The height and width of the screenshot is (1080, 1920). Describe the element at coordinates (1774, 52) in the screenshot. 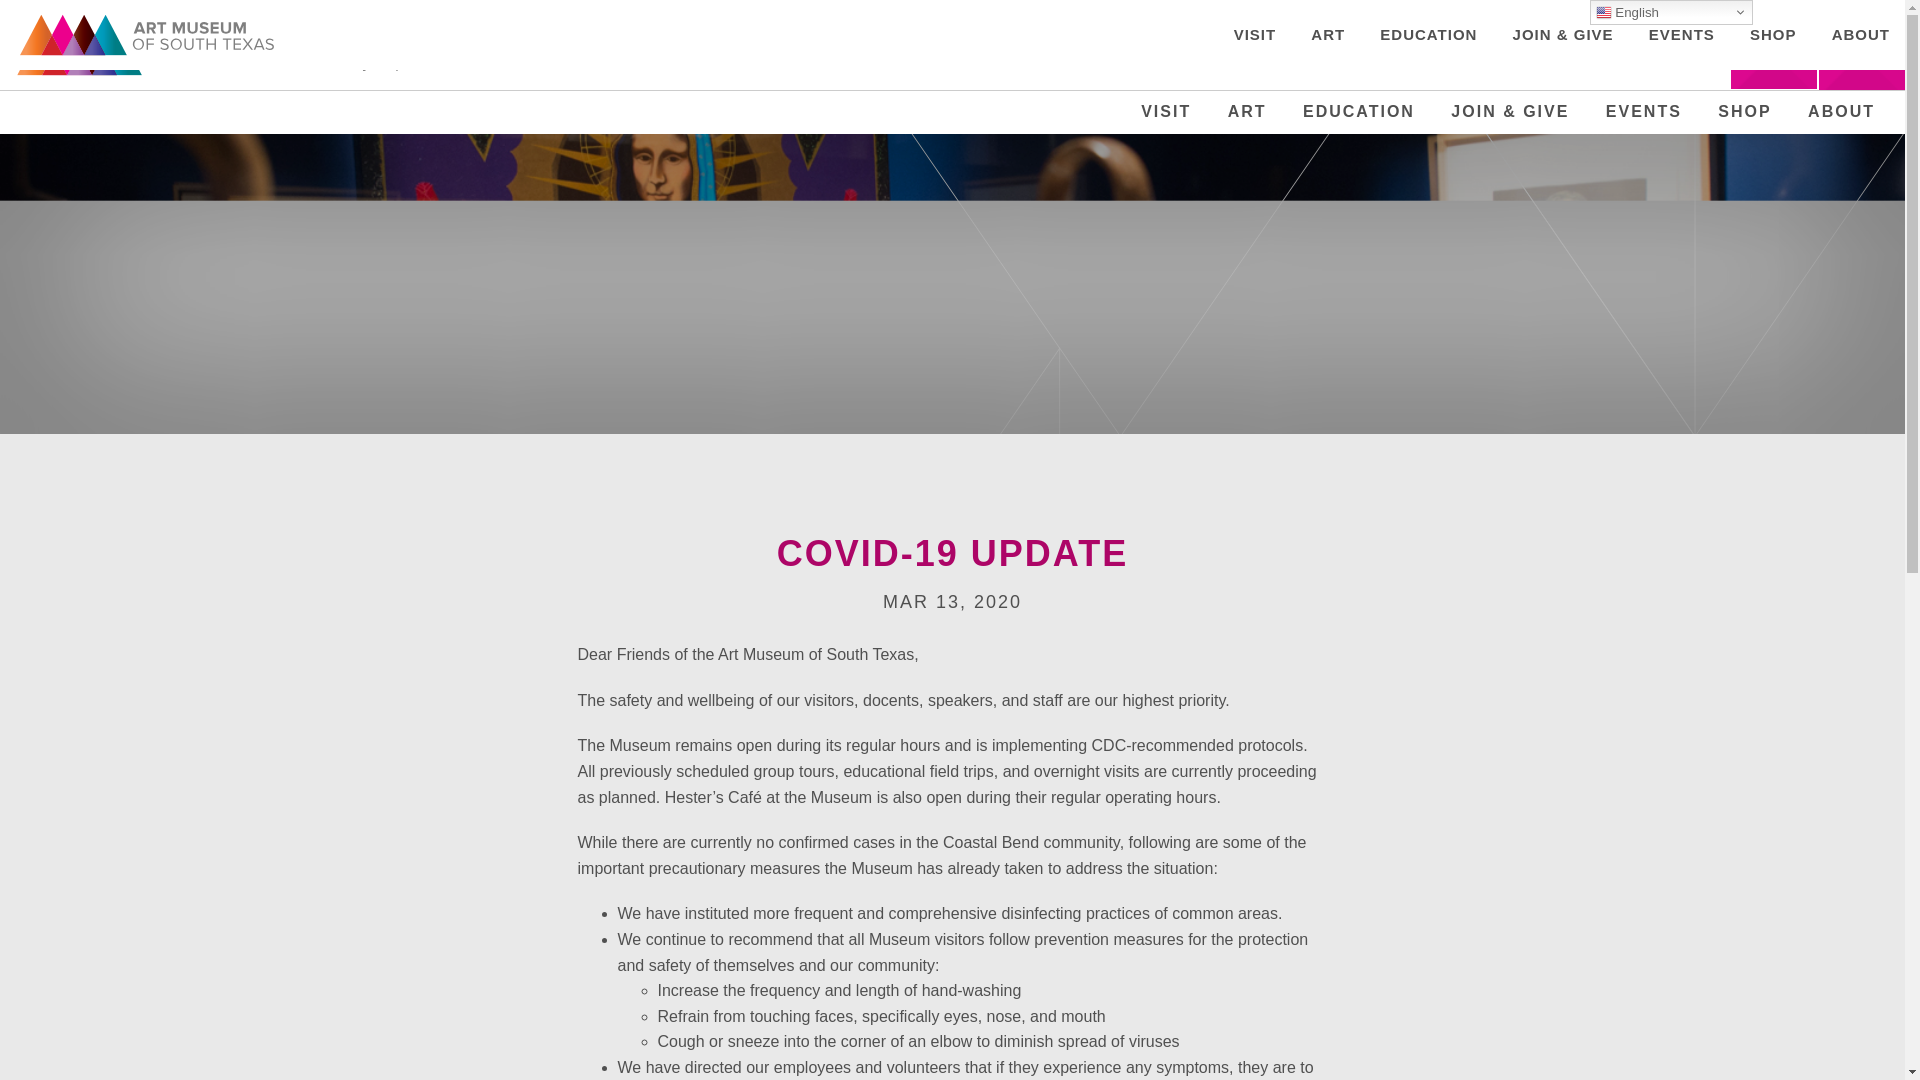

I see `Join` at that location.